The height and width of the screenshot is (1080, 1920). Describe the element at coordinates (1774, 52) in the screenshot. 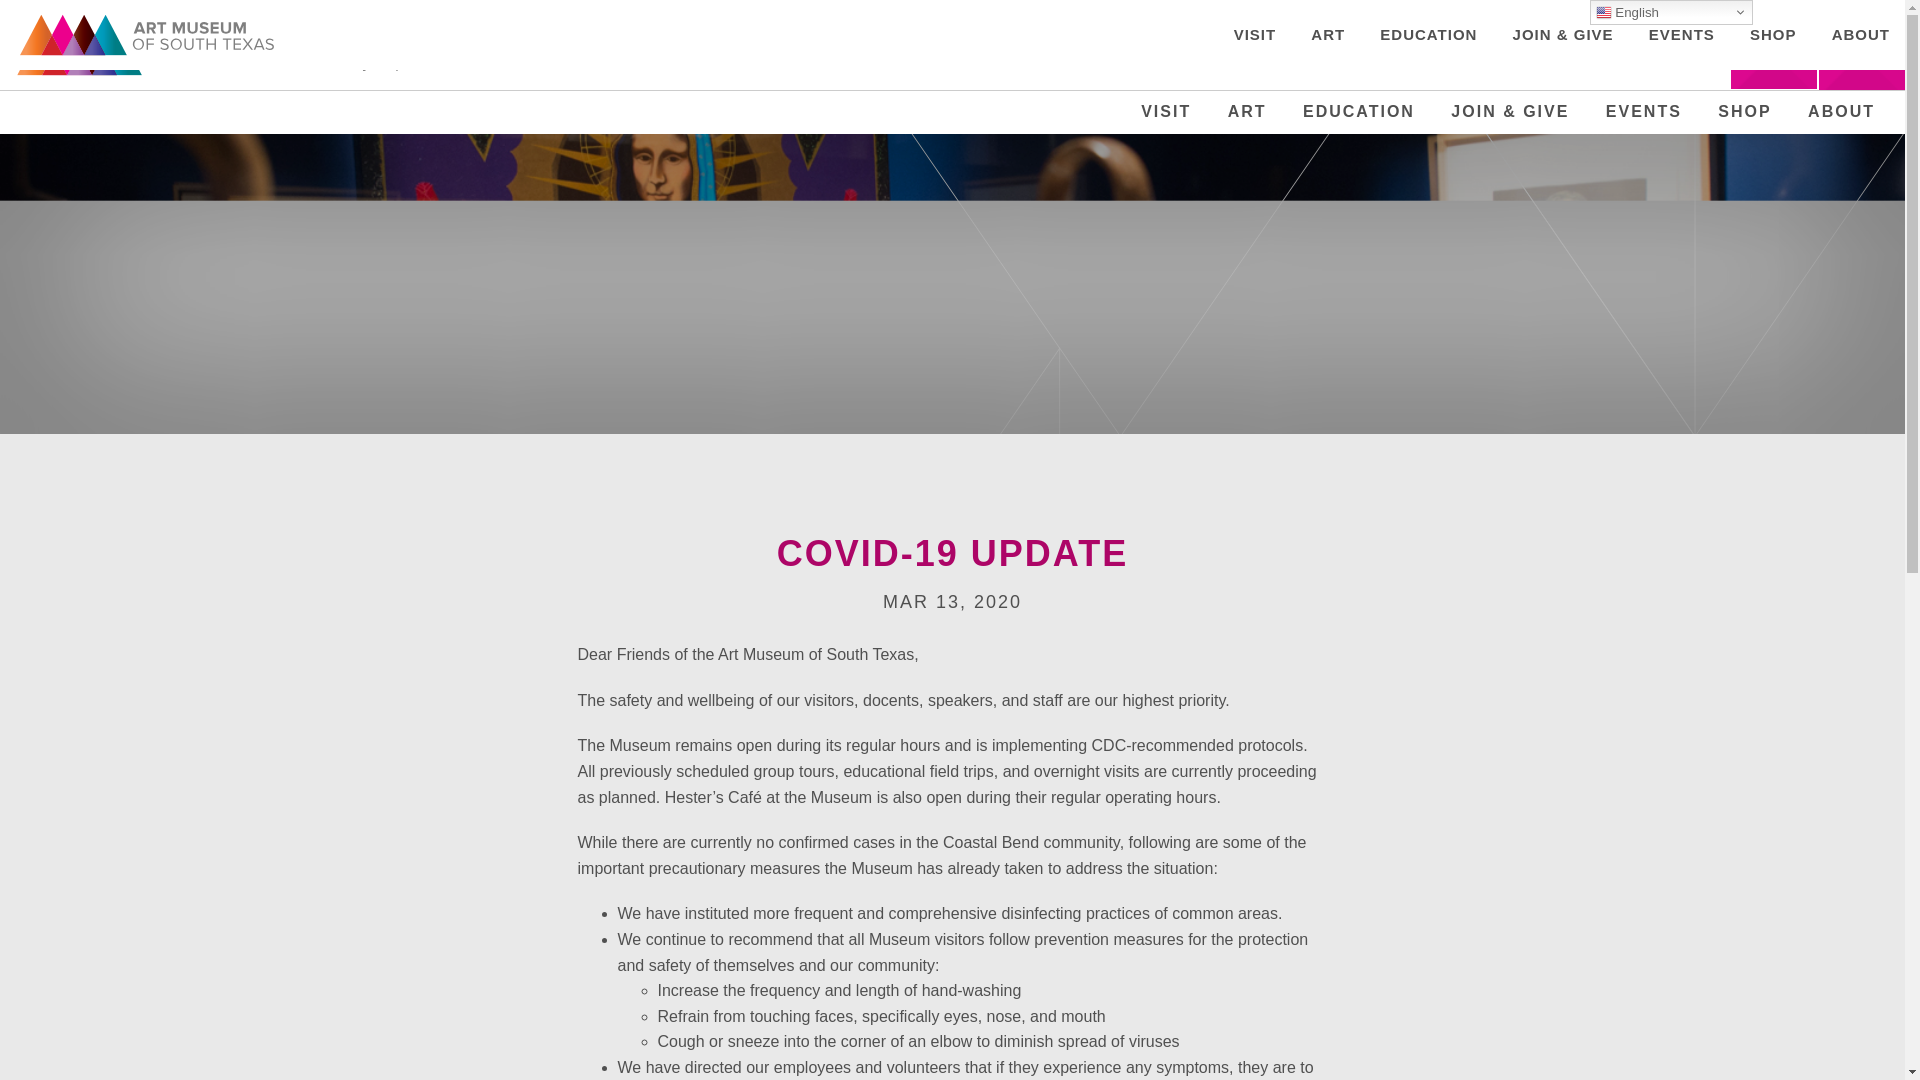

I see `Join` at that location.